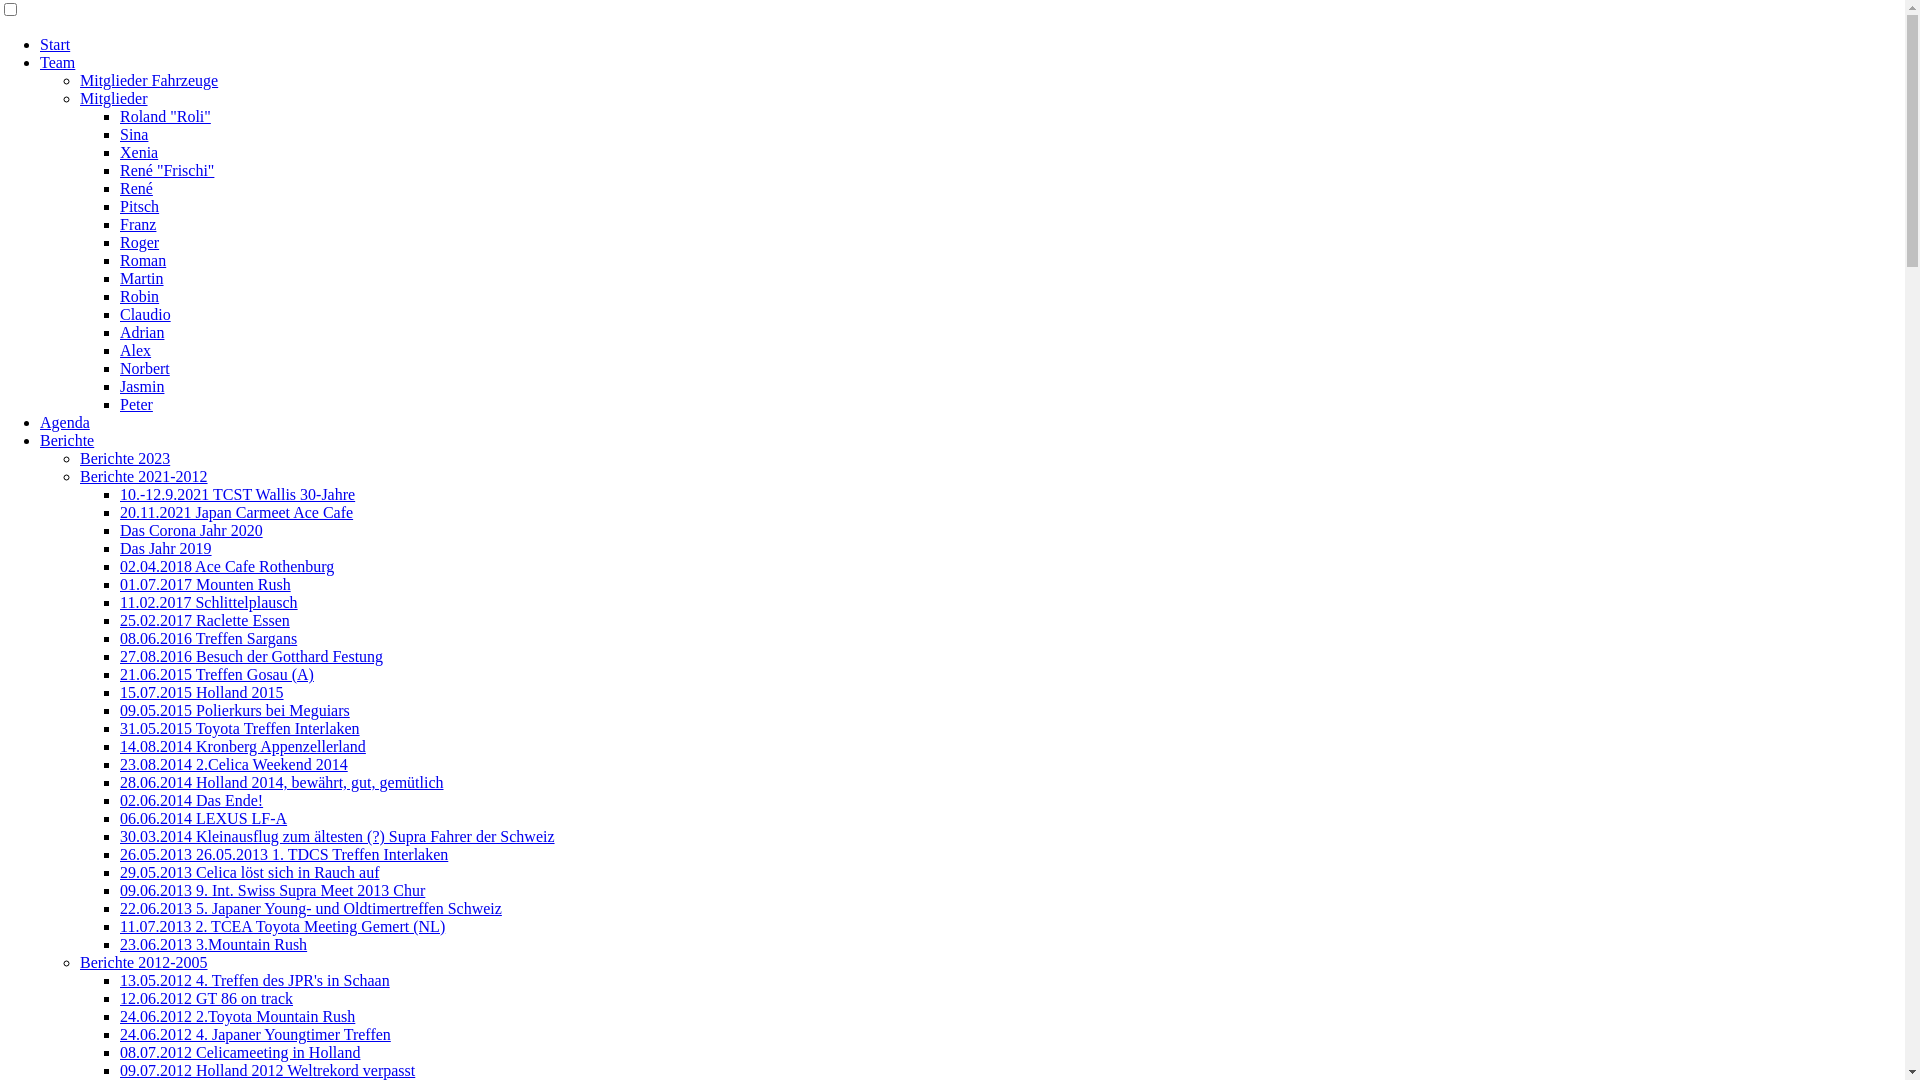 This screenshot has width=1920, height=1080. I want to click on 02.04.2018 Ace Cafe Rothenburg, so click(227, 566).